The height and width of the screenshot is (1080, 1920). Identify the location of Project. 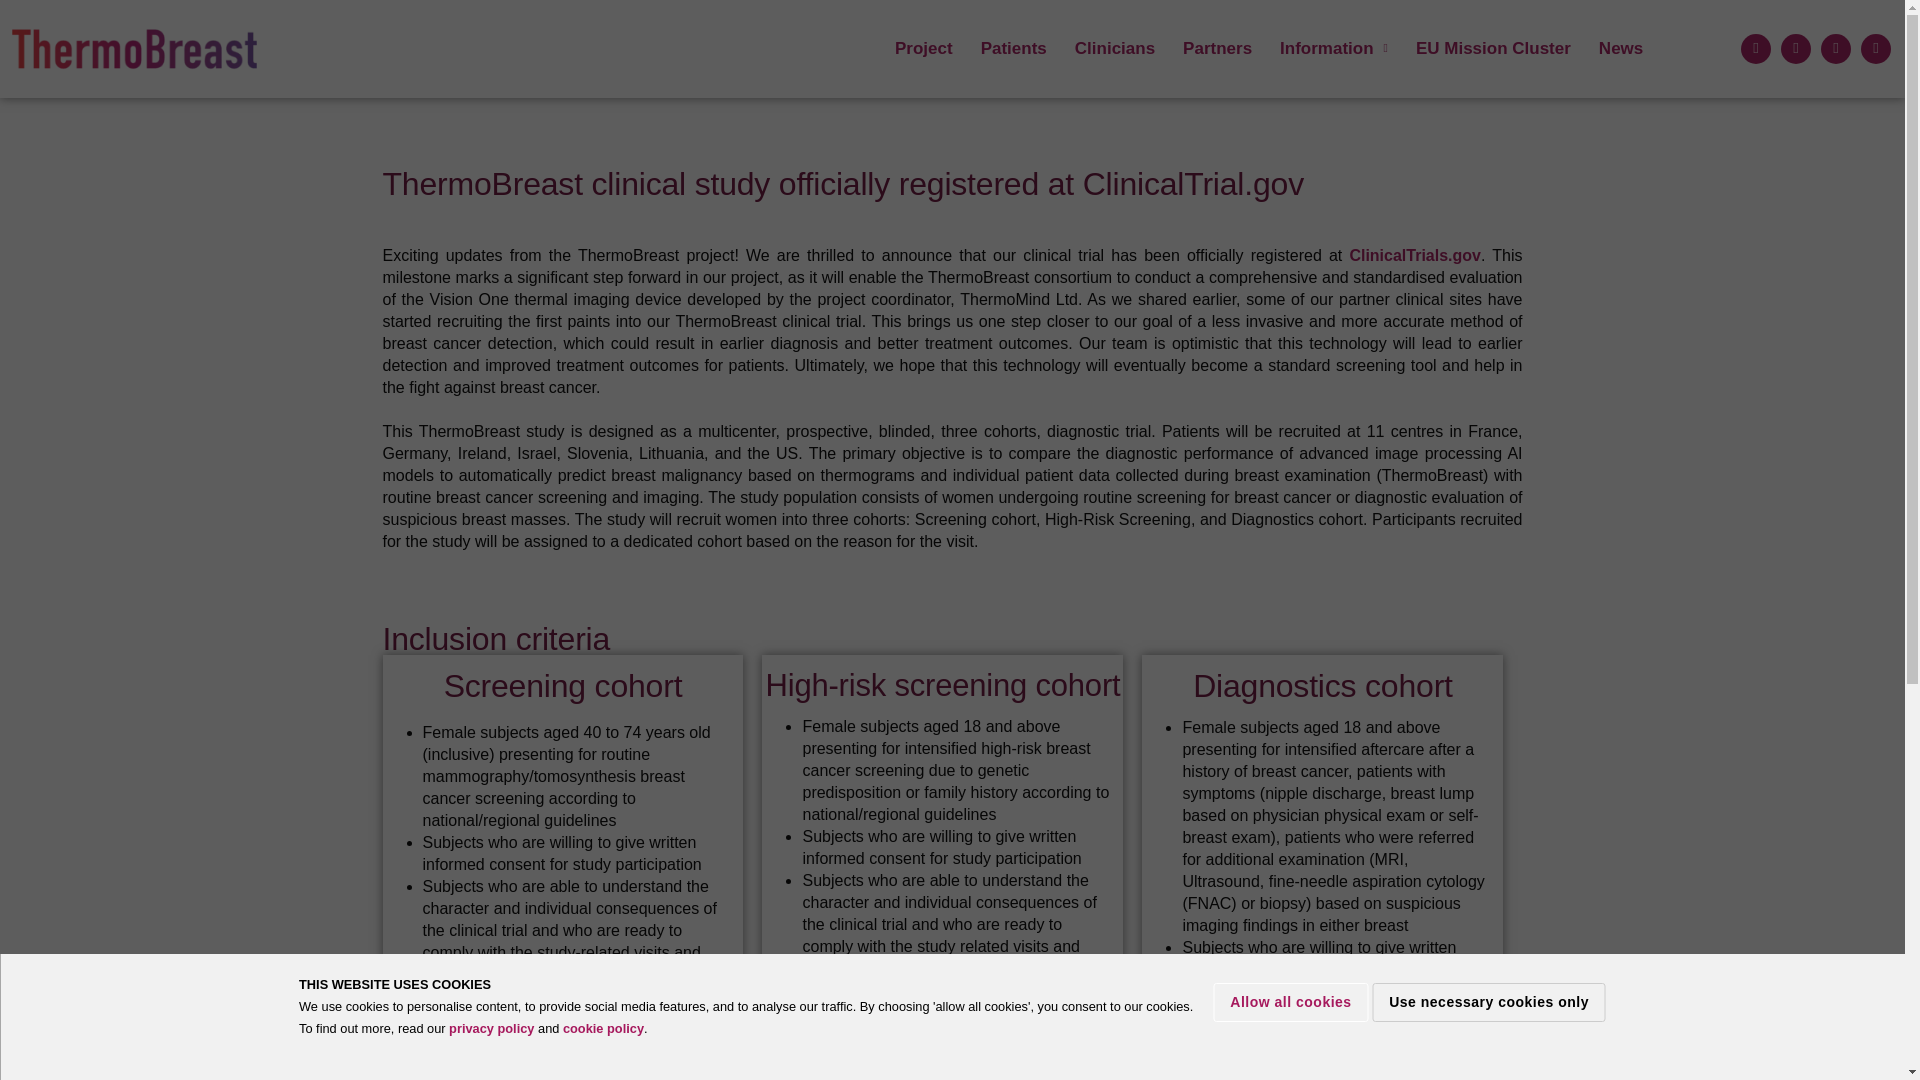
(924, 48).